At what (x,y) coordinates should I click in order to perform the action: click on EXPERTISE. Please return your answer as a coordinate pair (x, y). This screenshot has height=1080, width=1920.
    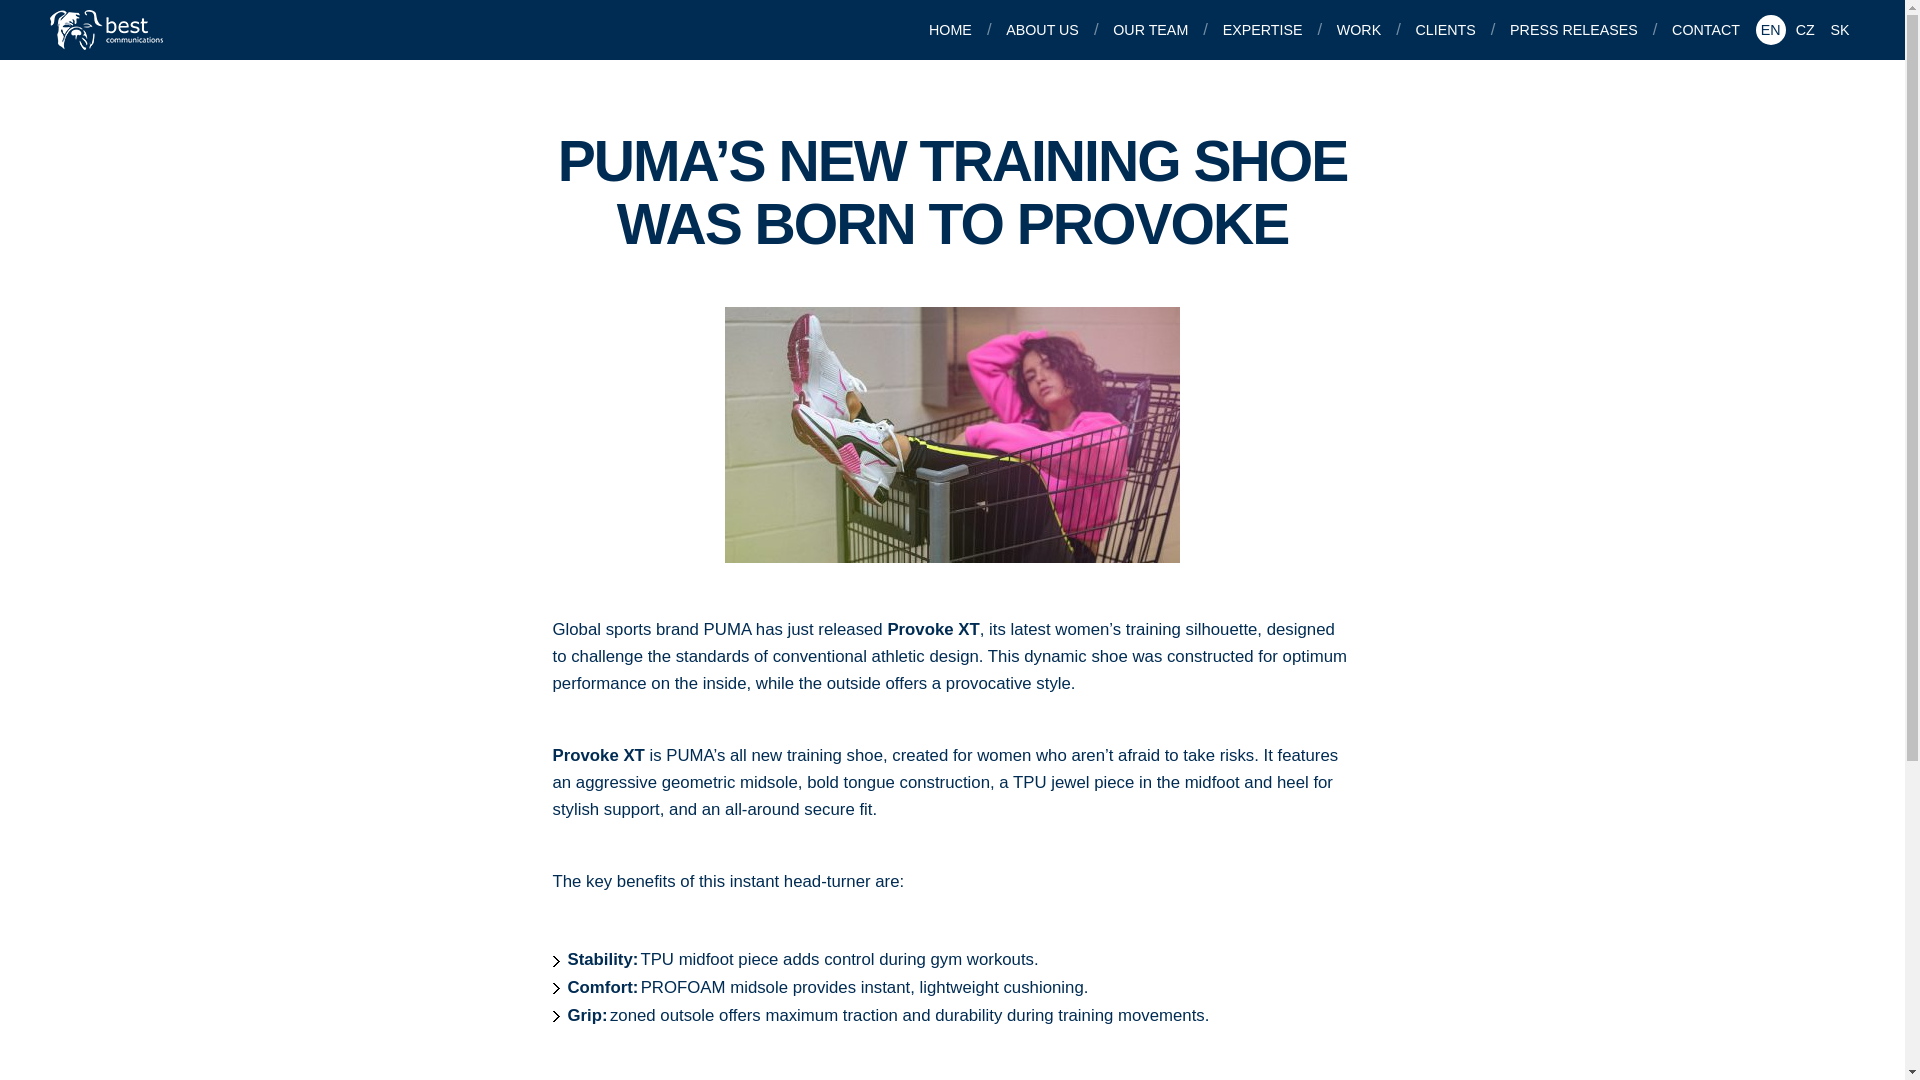
    Looking at the image, I should click on (1265, 30).